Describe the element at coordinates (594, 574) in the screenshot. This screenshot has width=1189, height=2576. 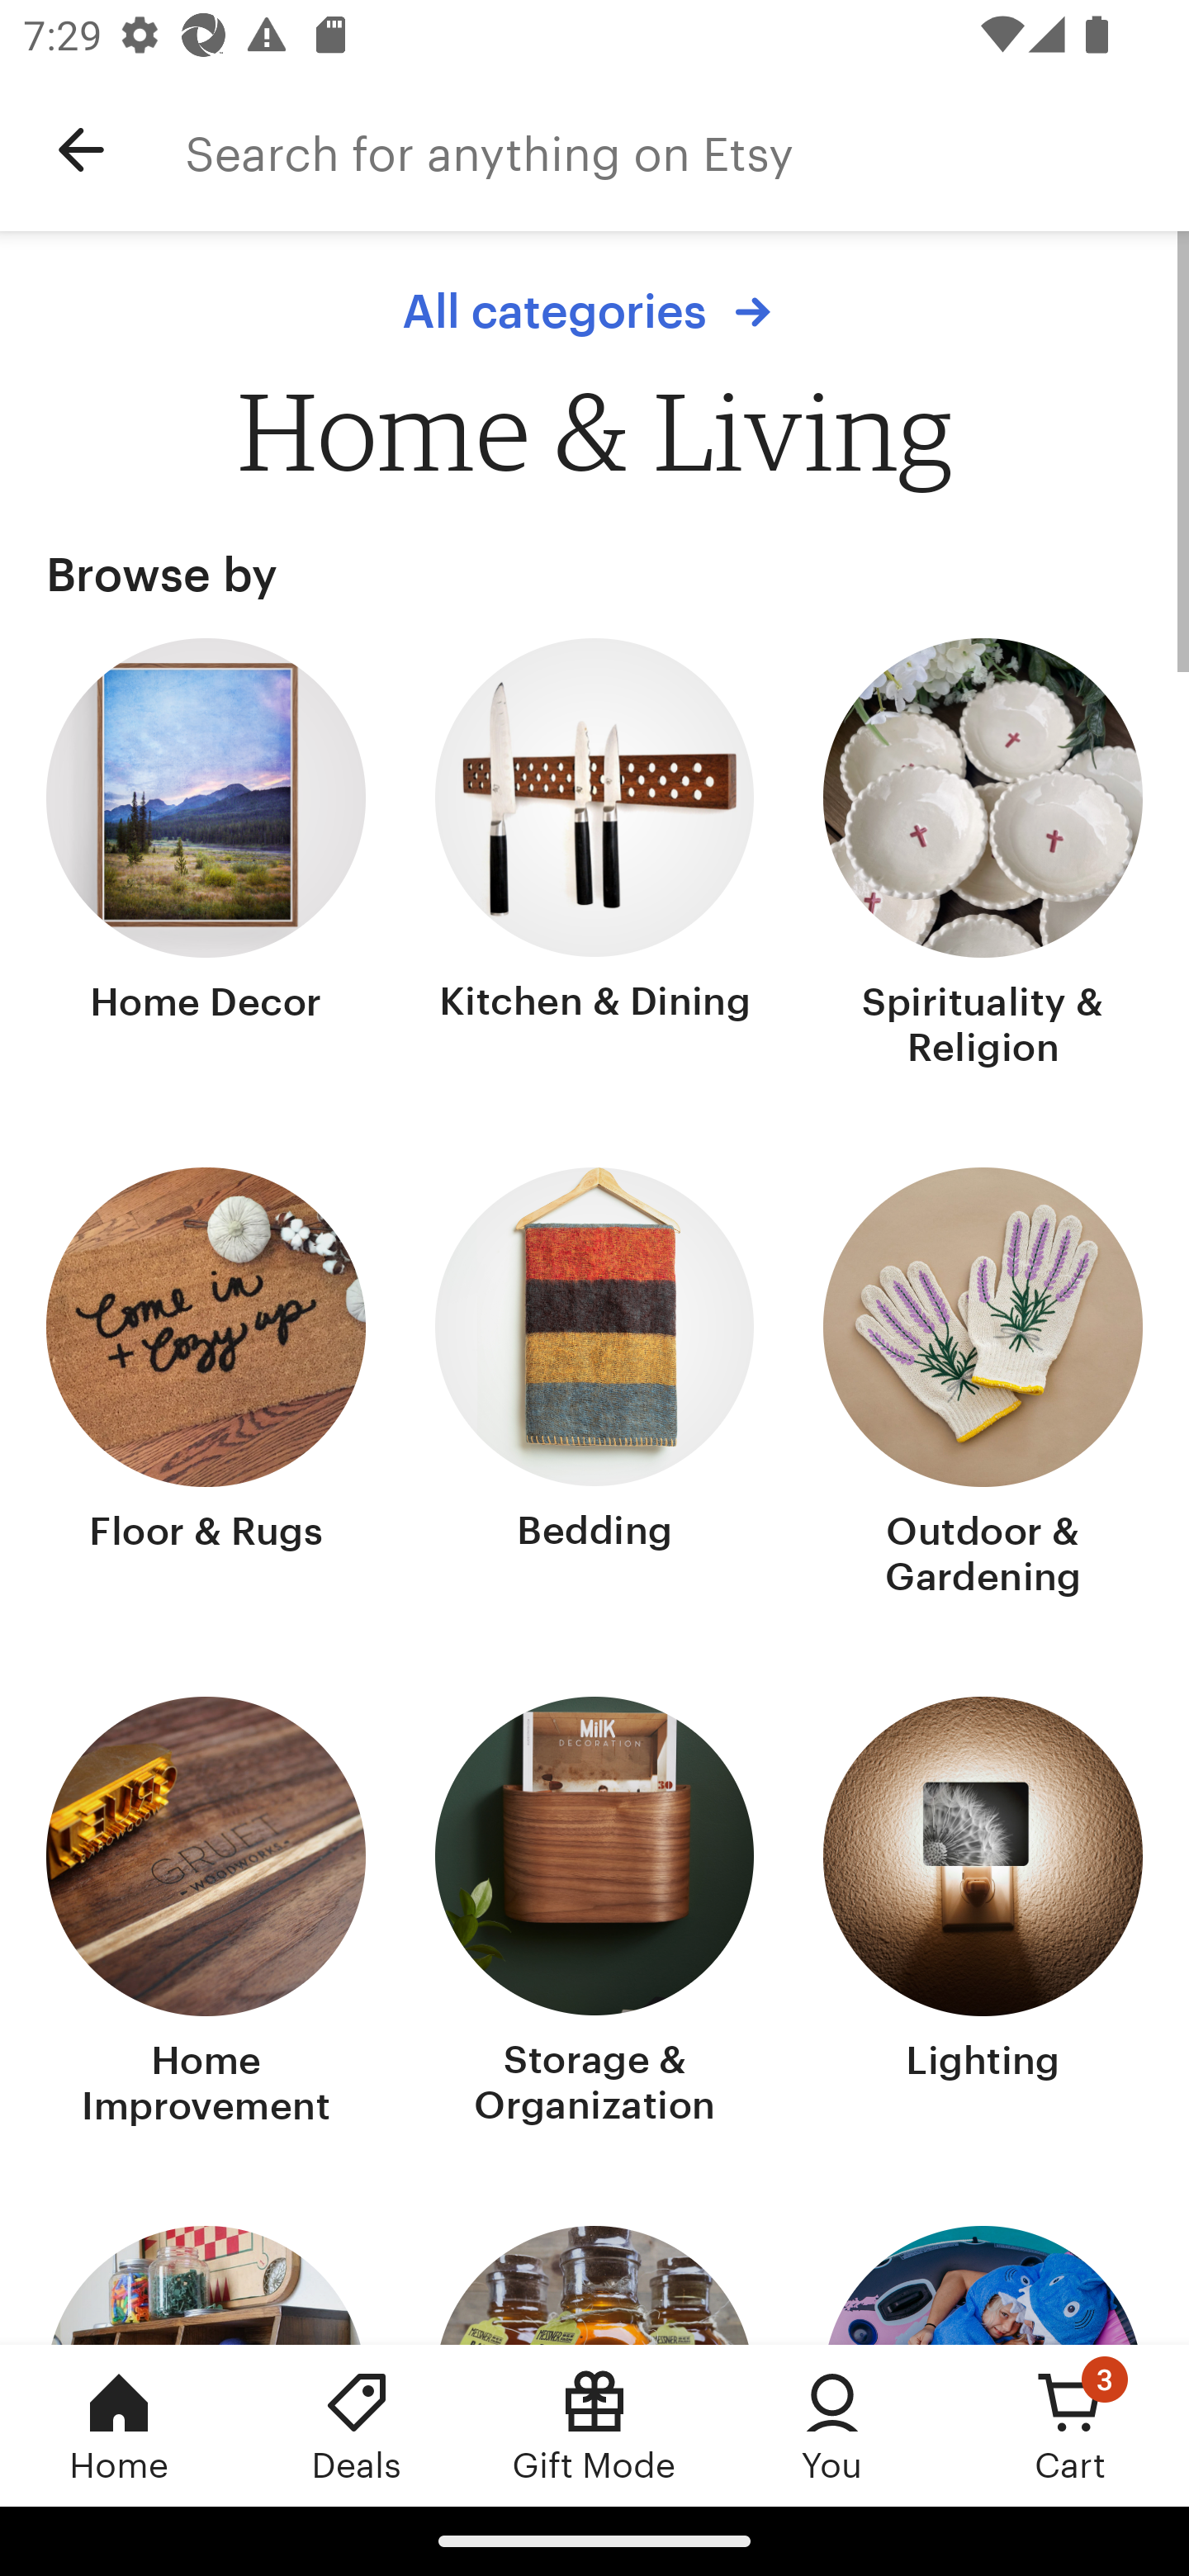
I see `Browse by` at that location.